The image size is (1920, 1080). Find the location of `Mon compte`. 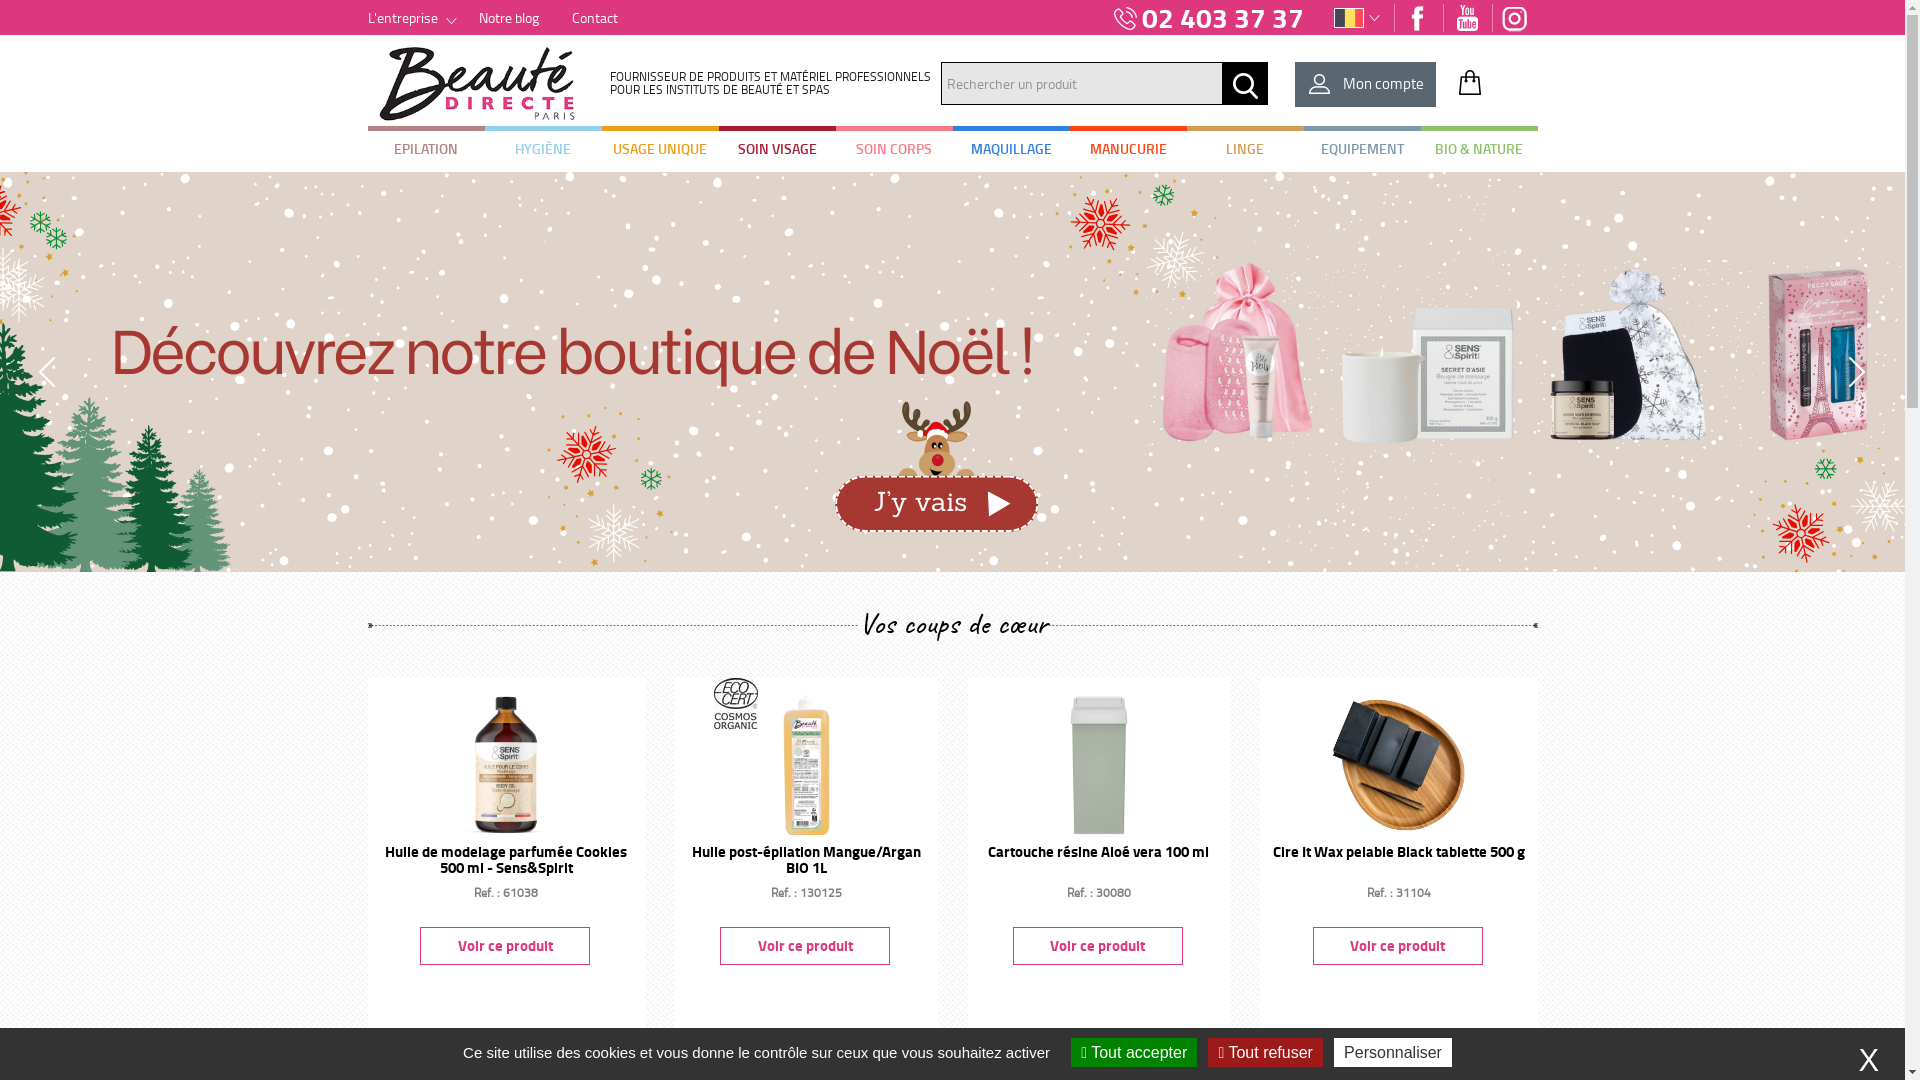

Mon compte is located at coordinates (1366, 84).